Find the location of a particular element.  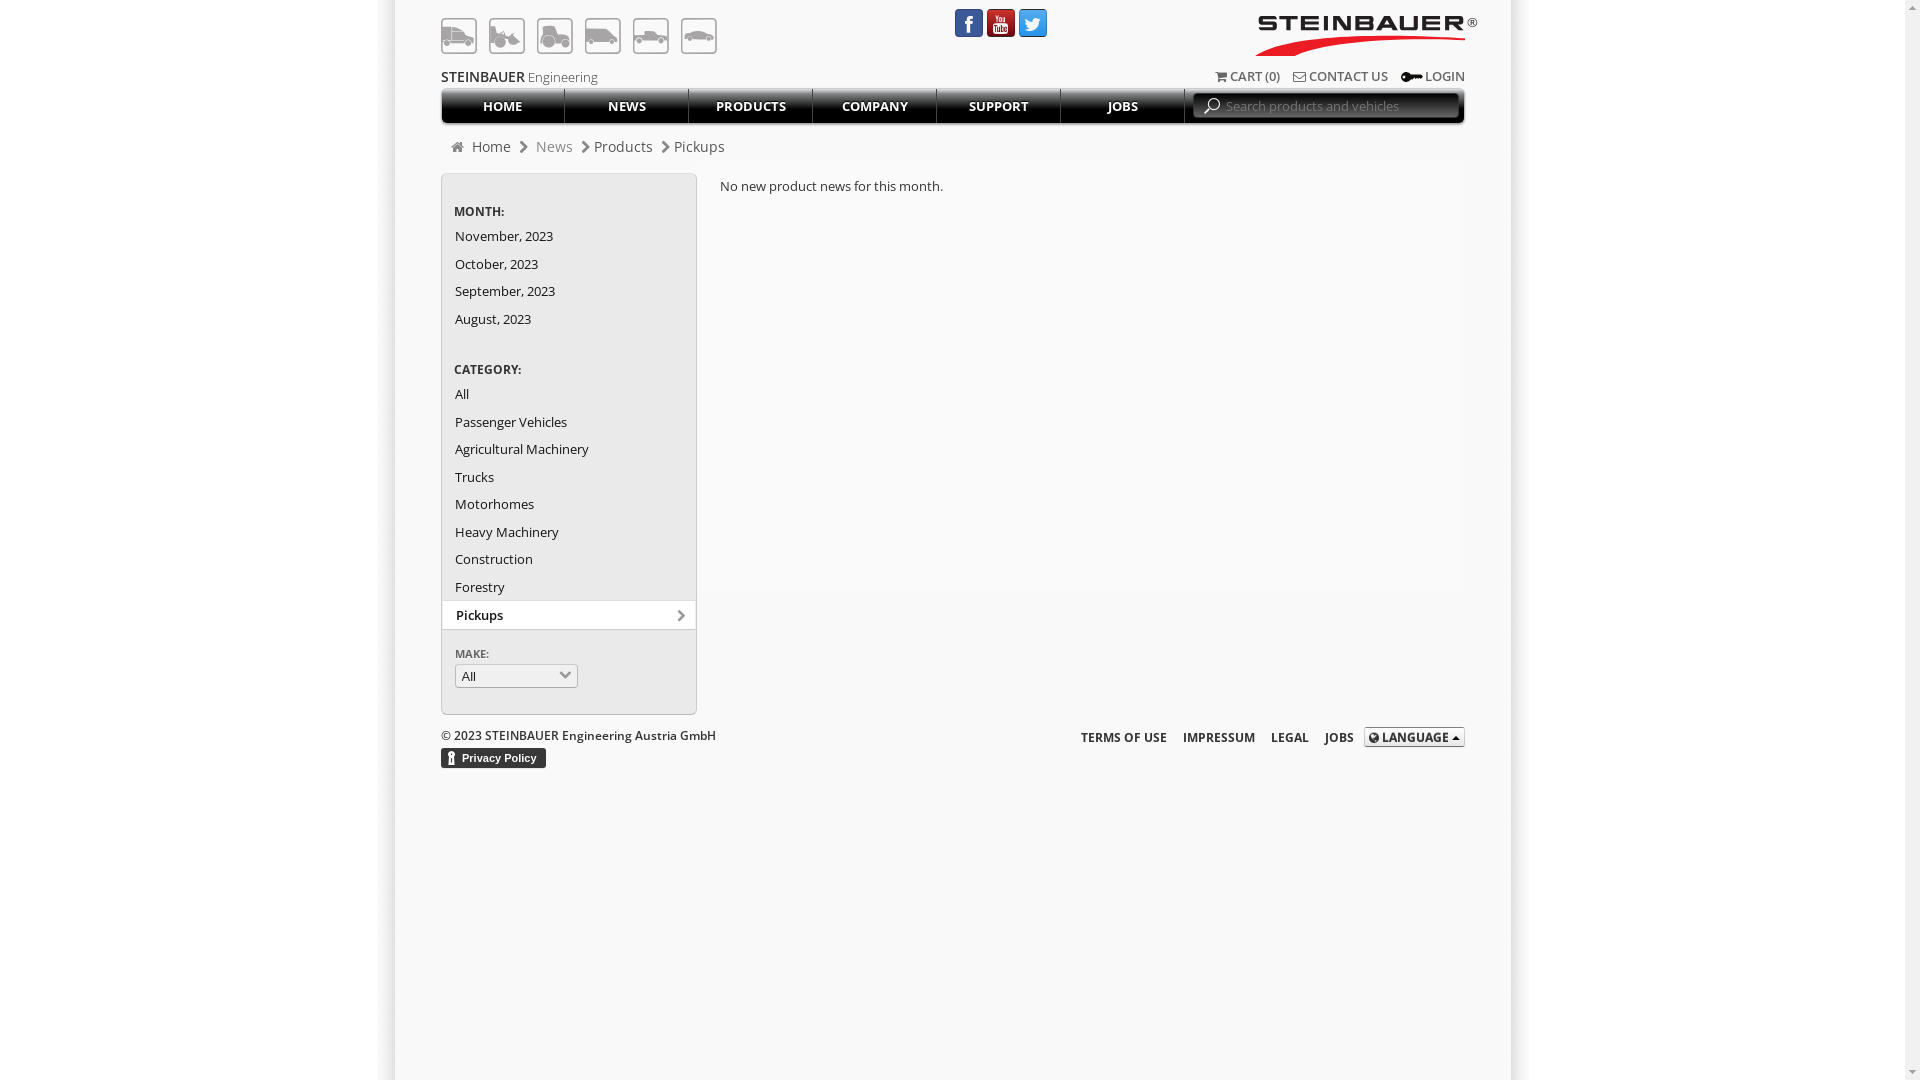

Forestry is located at coordinates (569, 586).